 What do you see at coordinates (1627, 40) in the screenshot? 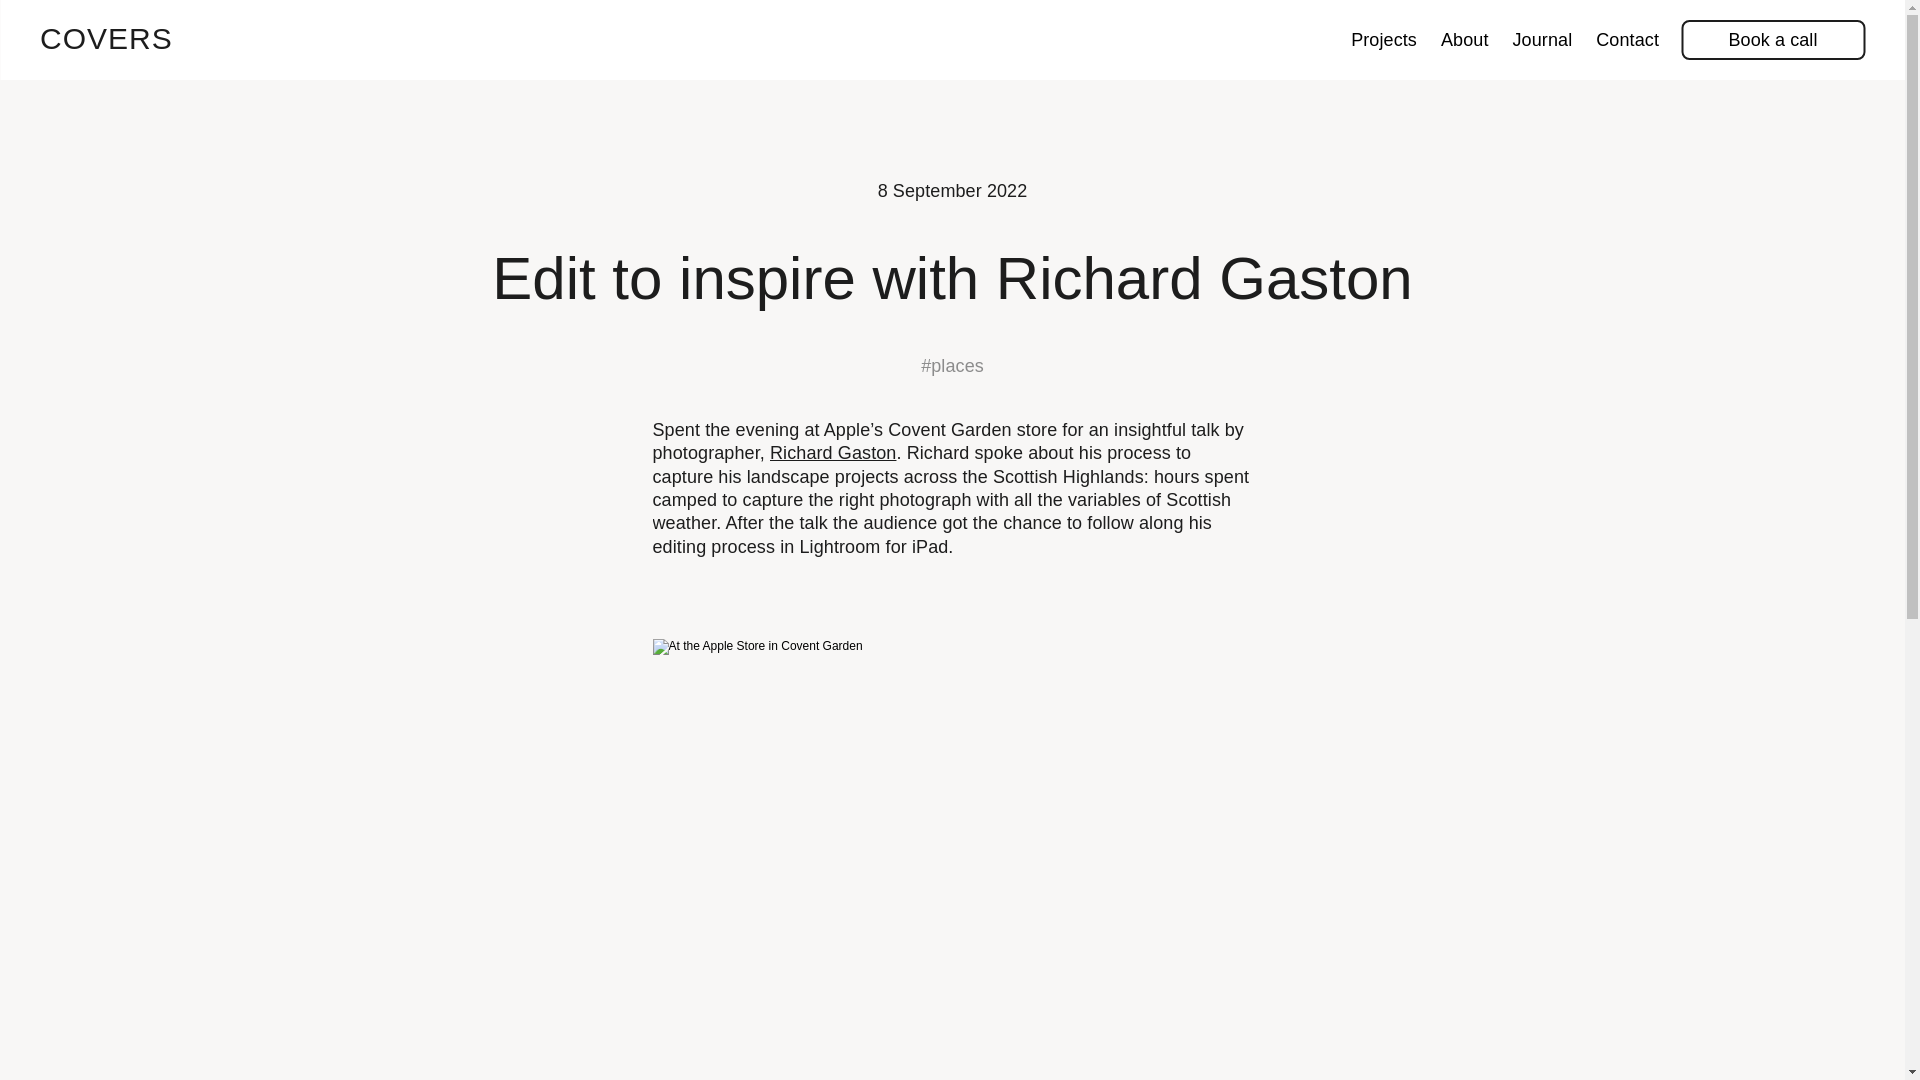
I see `Contact` at bounding box center [1627, 40].